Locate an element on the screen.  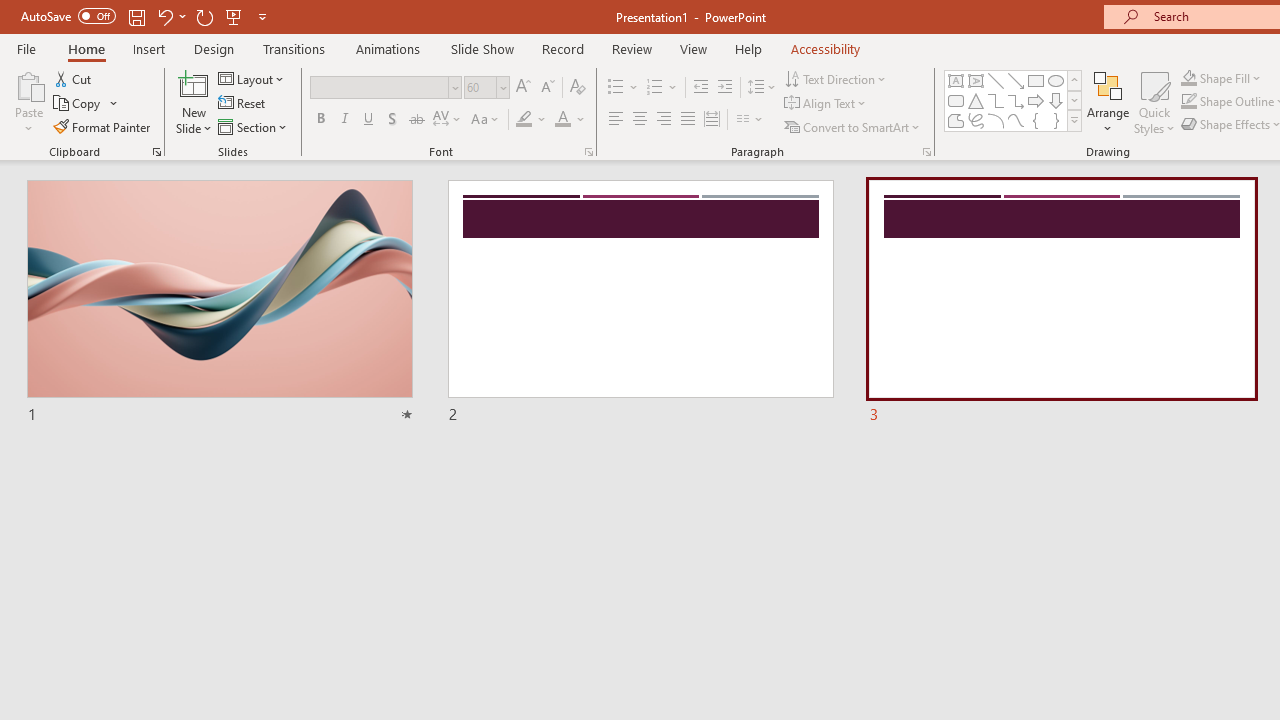
Align Right is located at coordinates (663, 120).